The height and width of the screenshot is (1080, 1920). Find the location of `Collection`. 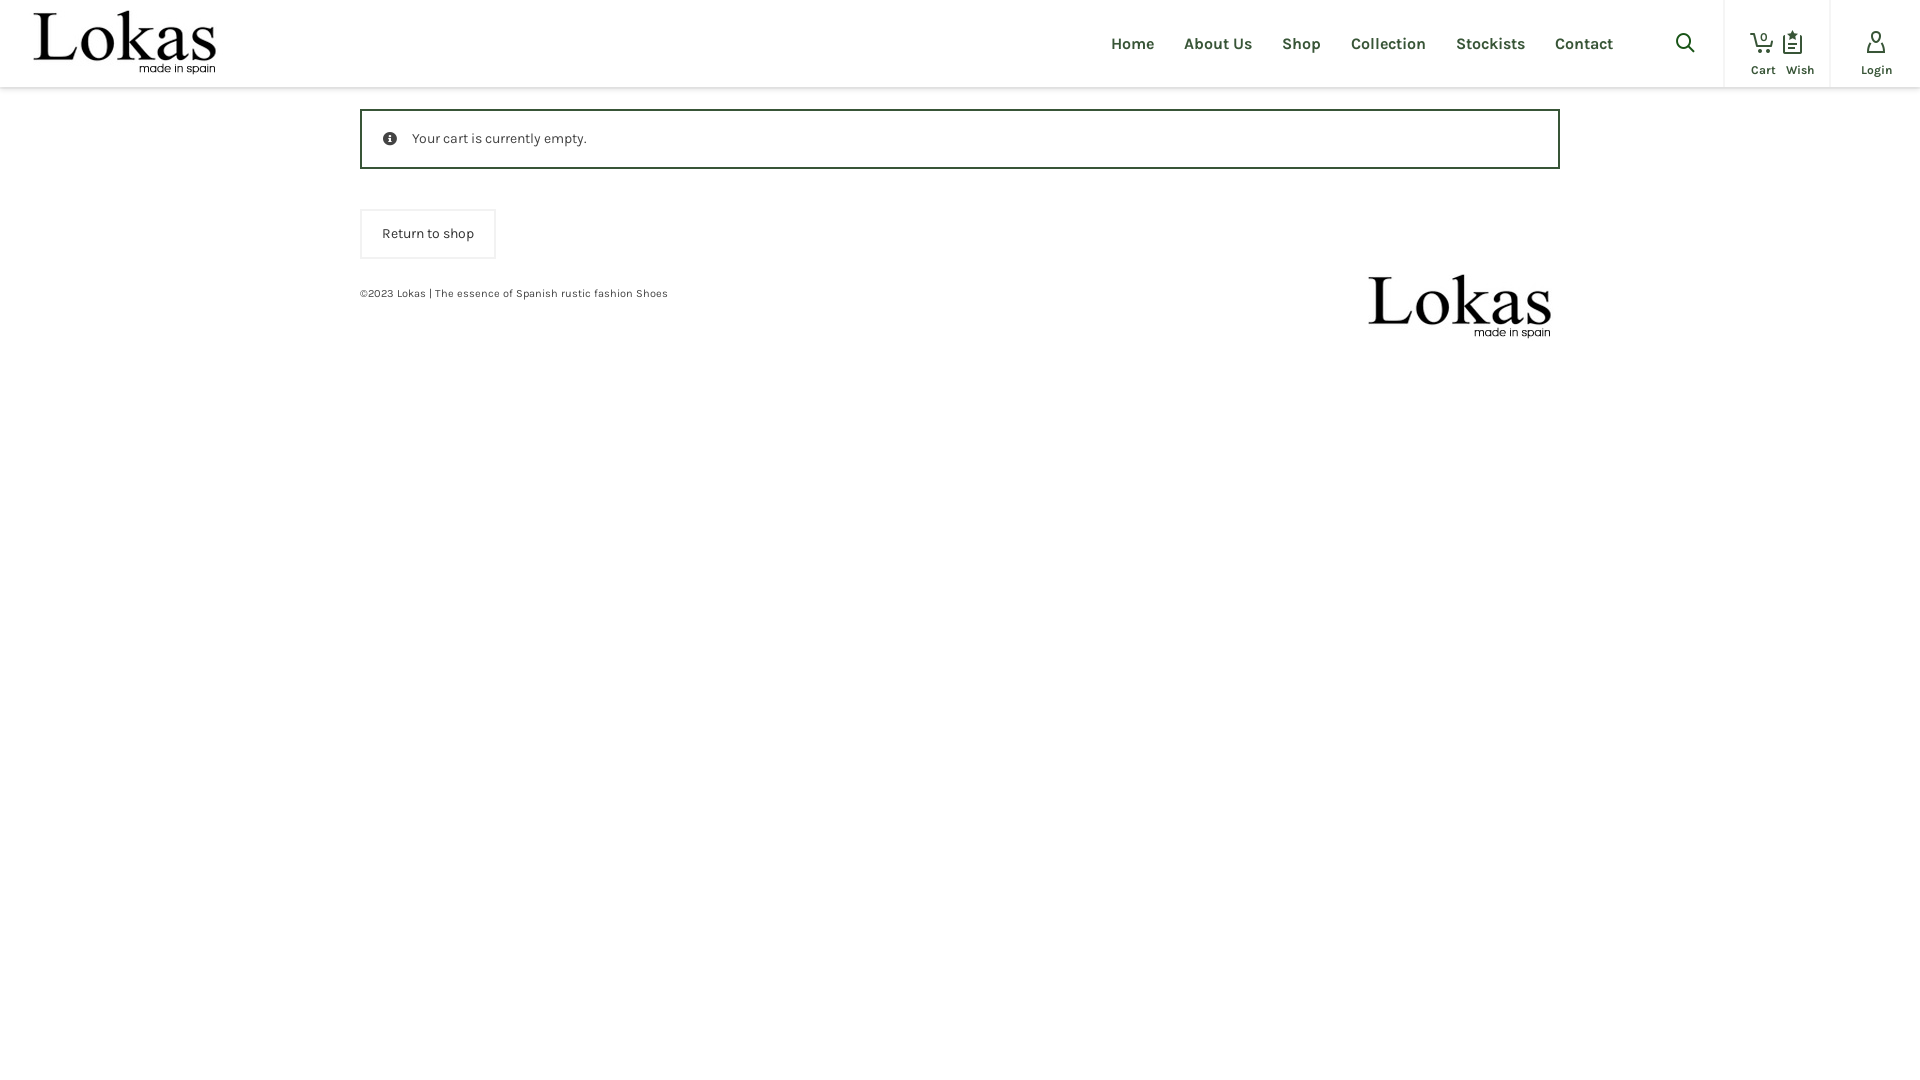

Collection is located at coordinates (1388, 44).